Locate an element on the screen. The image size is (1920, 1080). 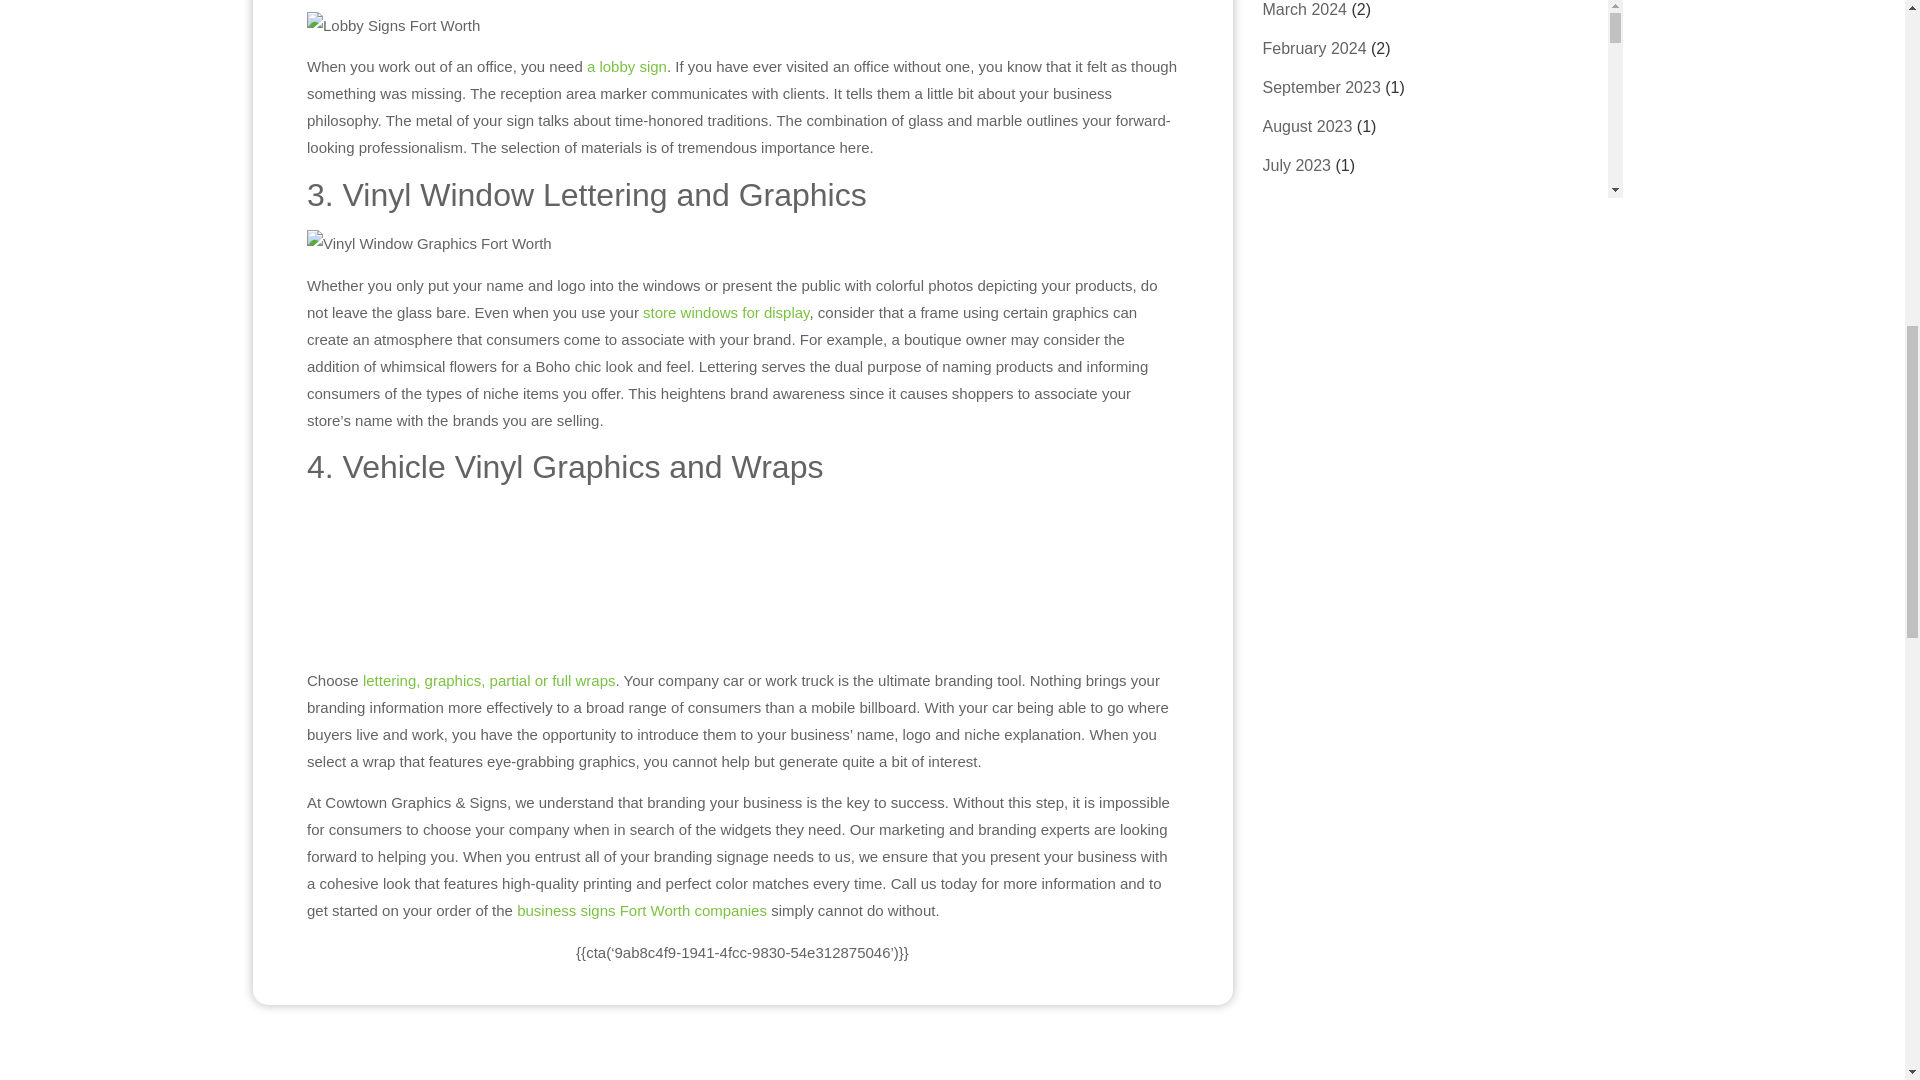
lettering, graphics, partial or full wraps is located at coordinates (489, 900).